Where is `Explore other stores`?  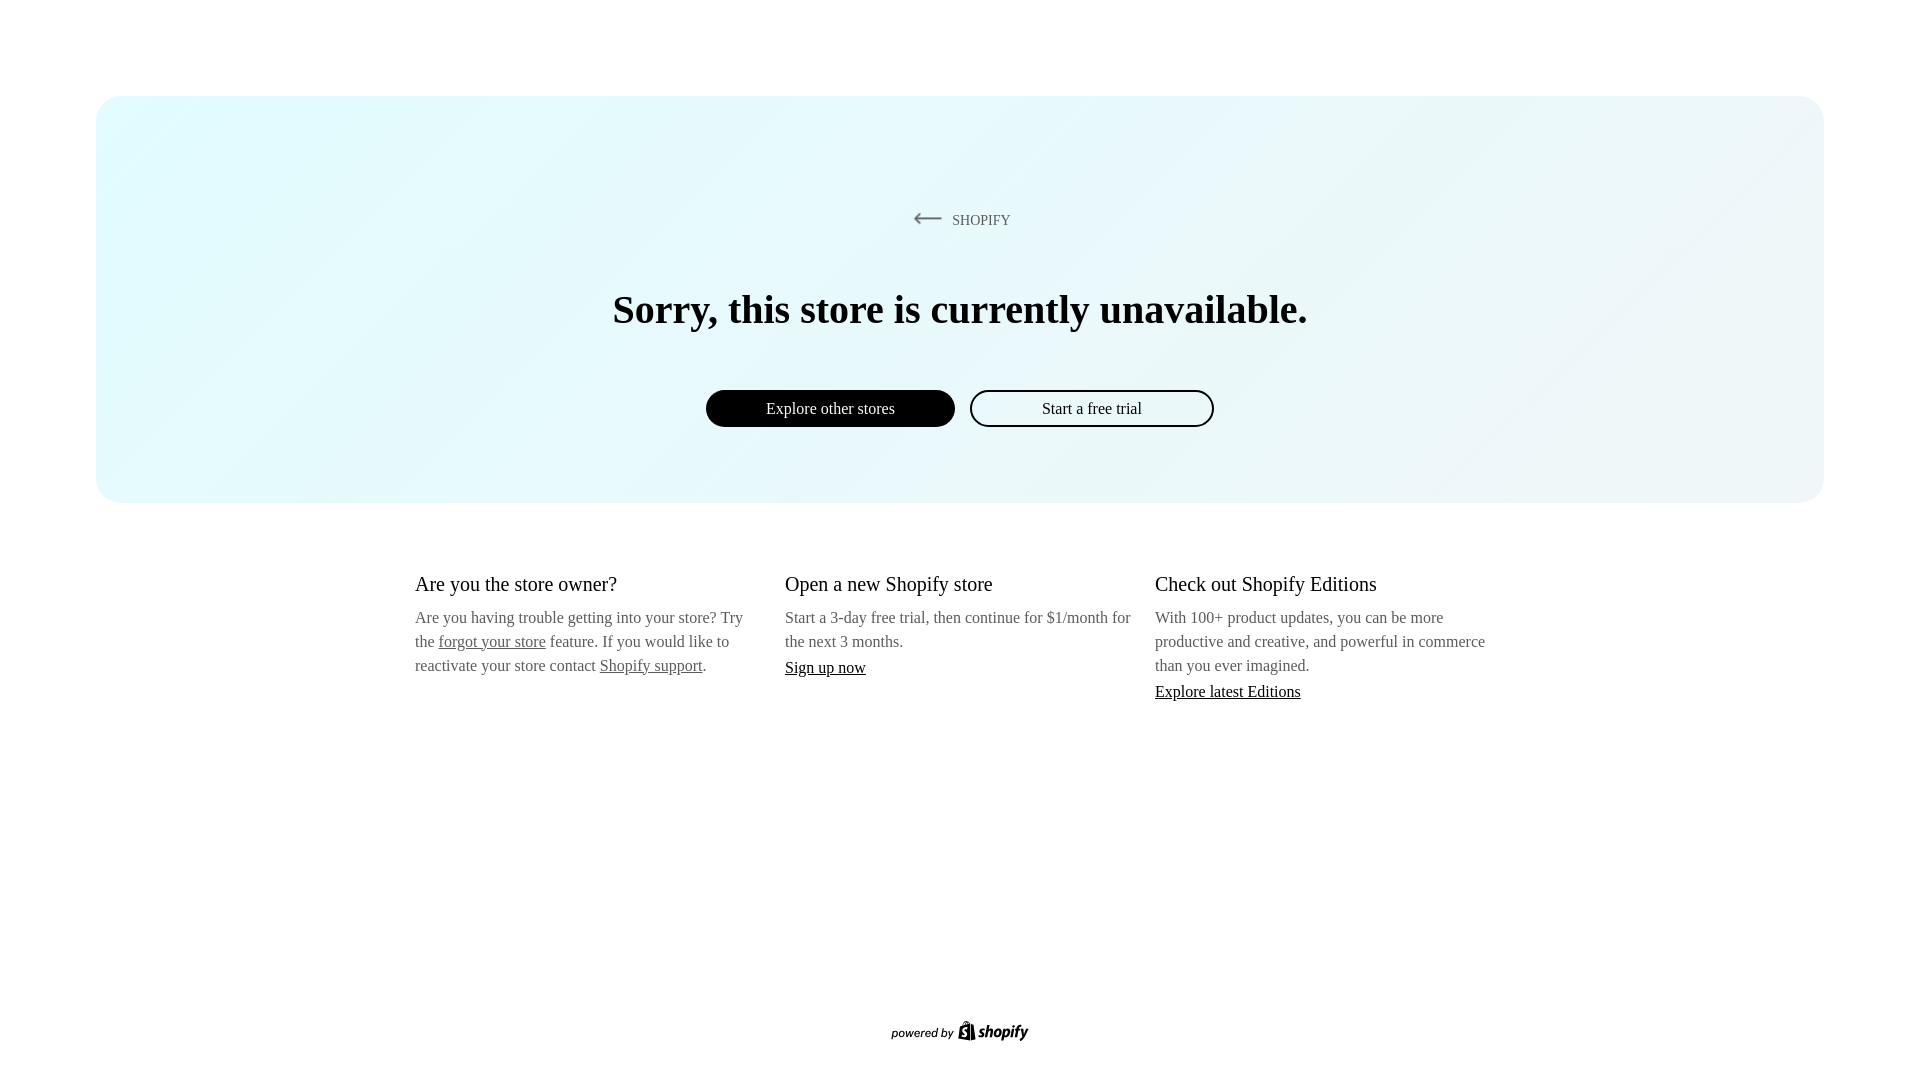 Explore other stores is located at coordinates (830, 408).